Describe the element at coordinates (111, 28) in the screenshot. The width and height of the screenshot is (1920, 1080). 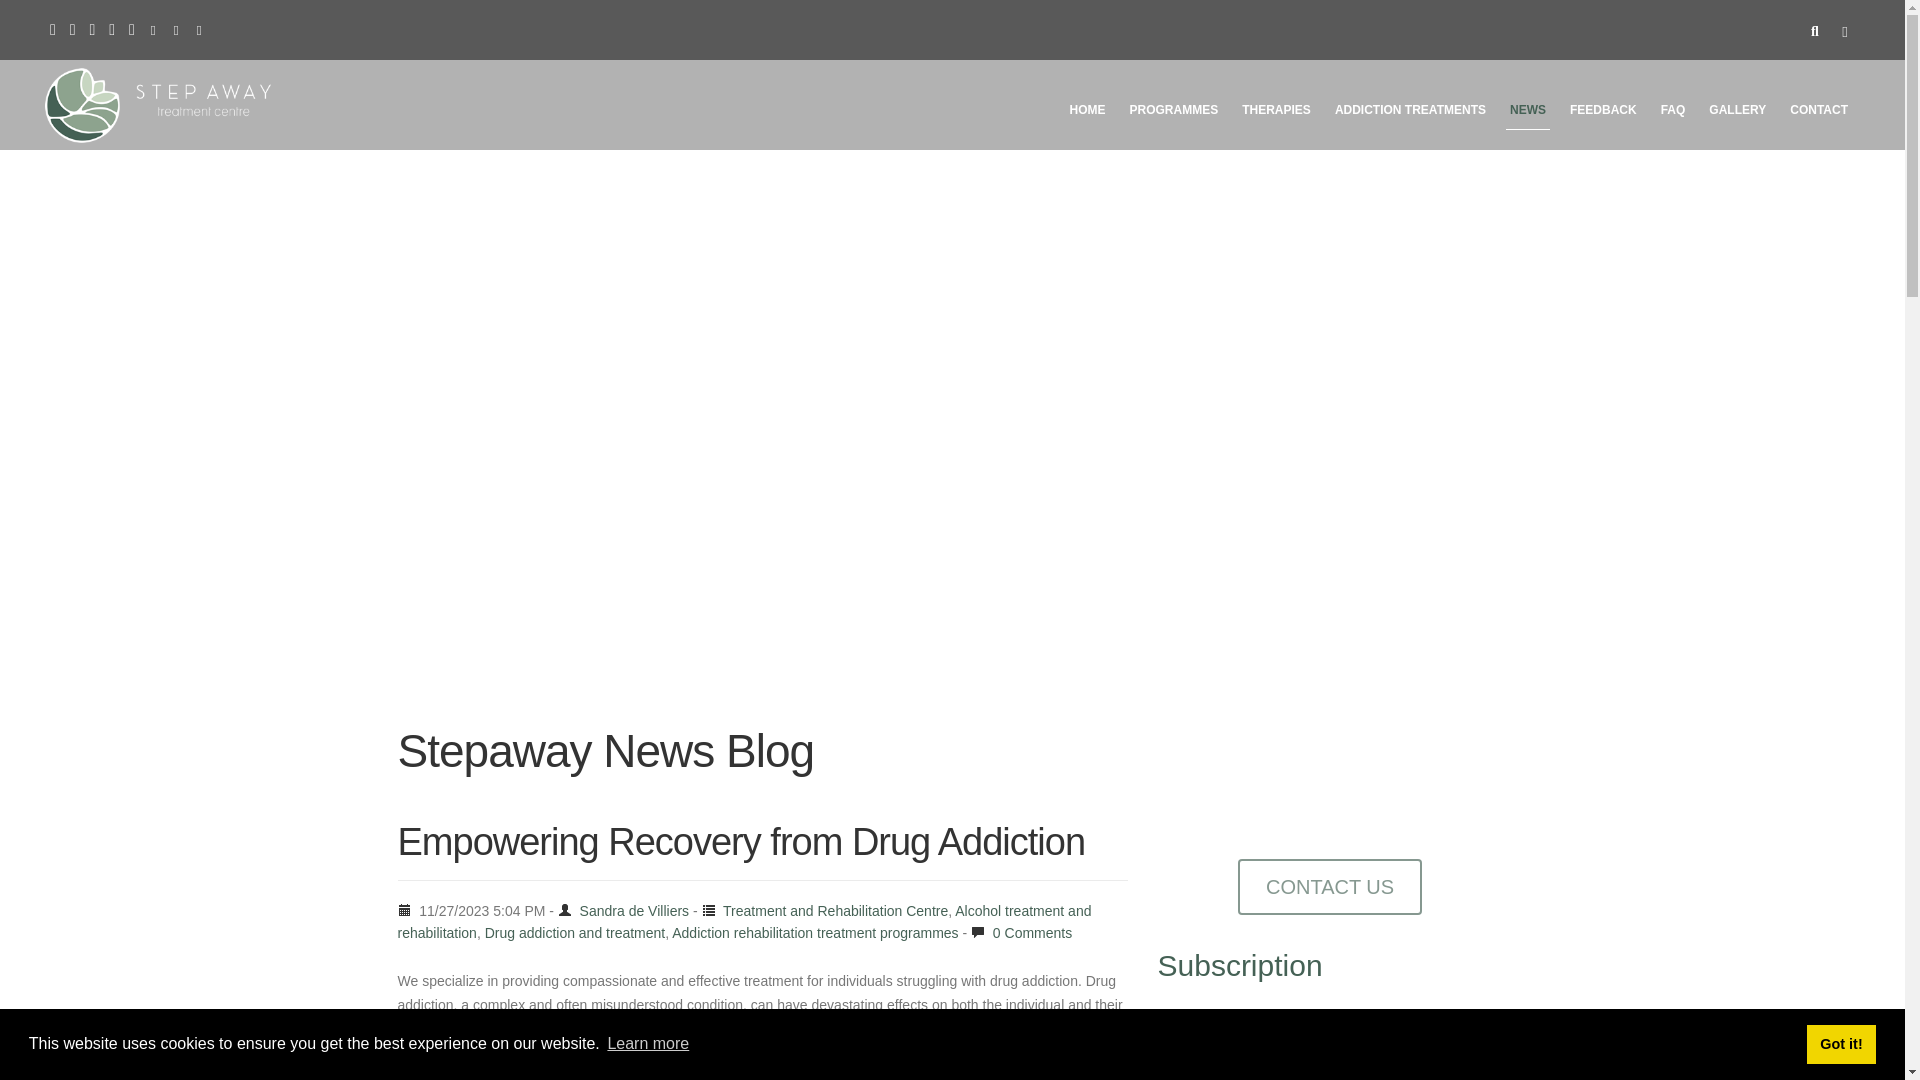
I see `RSS` at that location.